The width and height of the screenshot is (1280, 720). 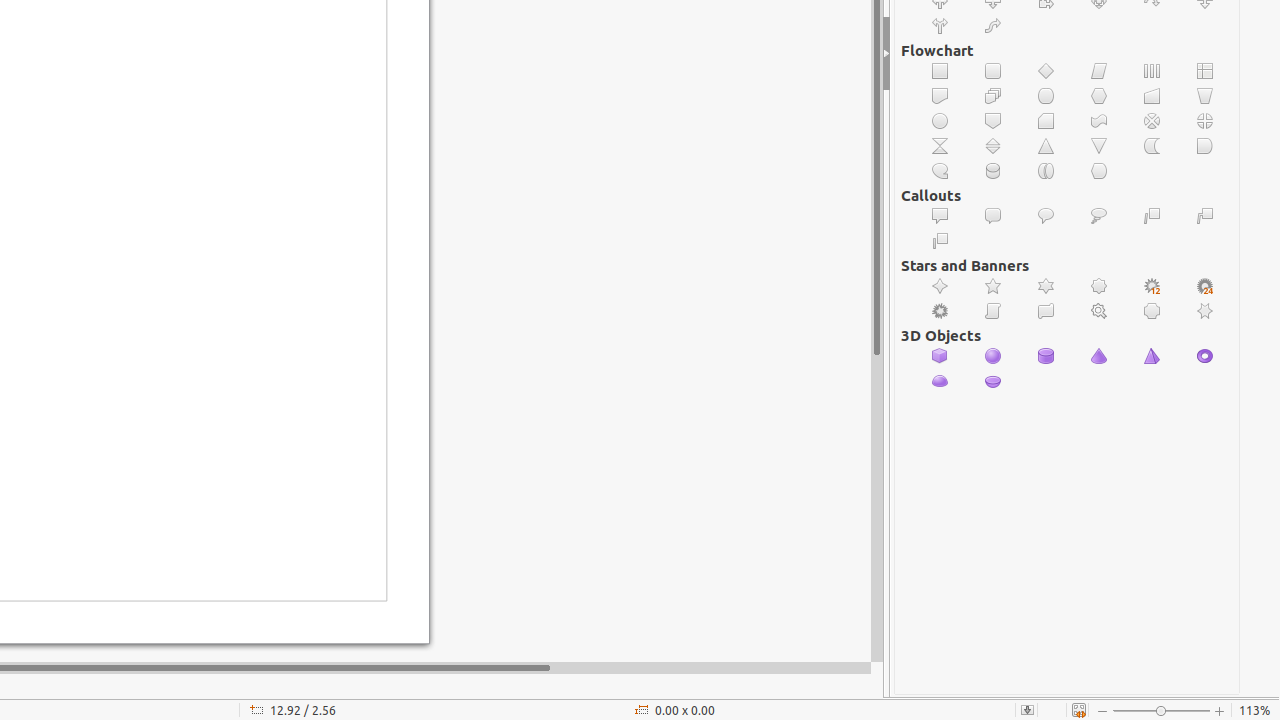 I want to click on Flowchart: Data, so click(x=1100, y=72).